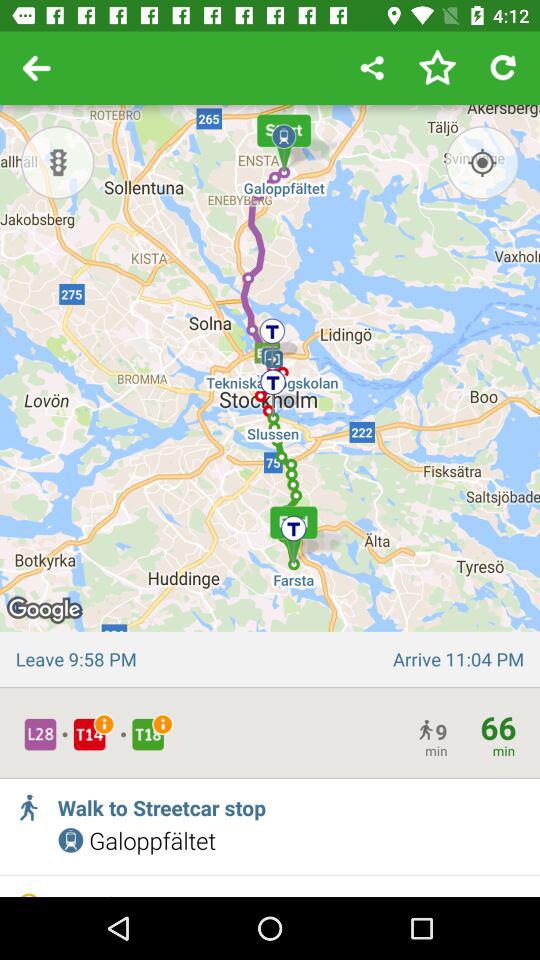 The width and height of the screenshot is (540, 960). I want to click on press to save search in favorites, so click(437, 68).